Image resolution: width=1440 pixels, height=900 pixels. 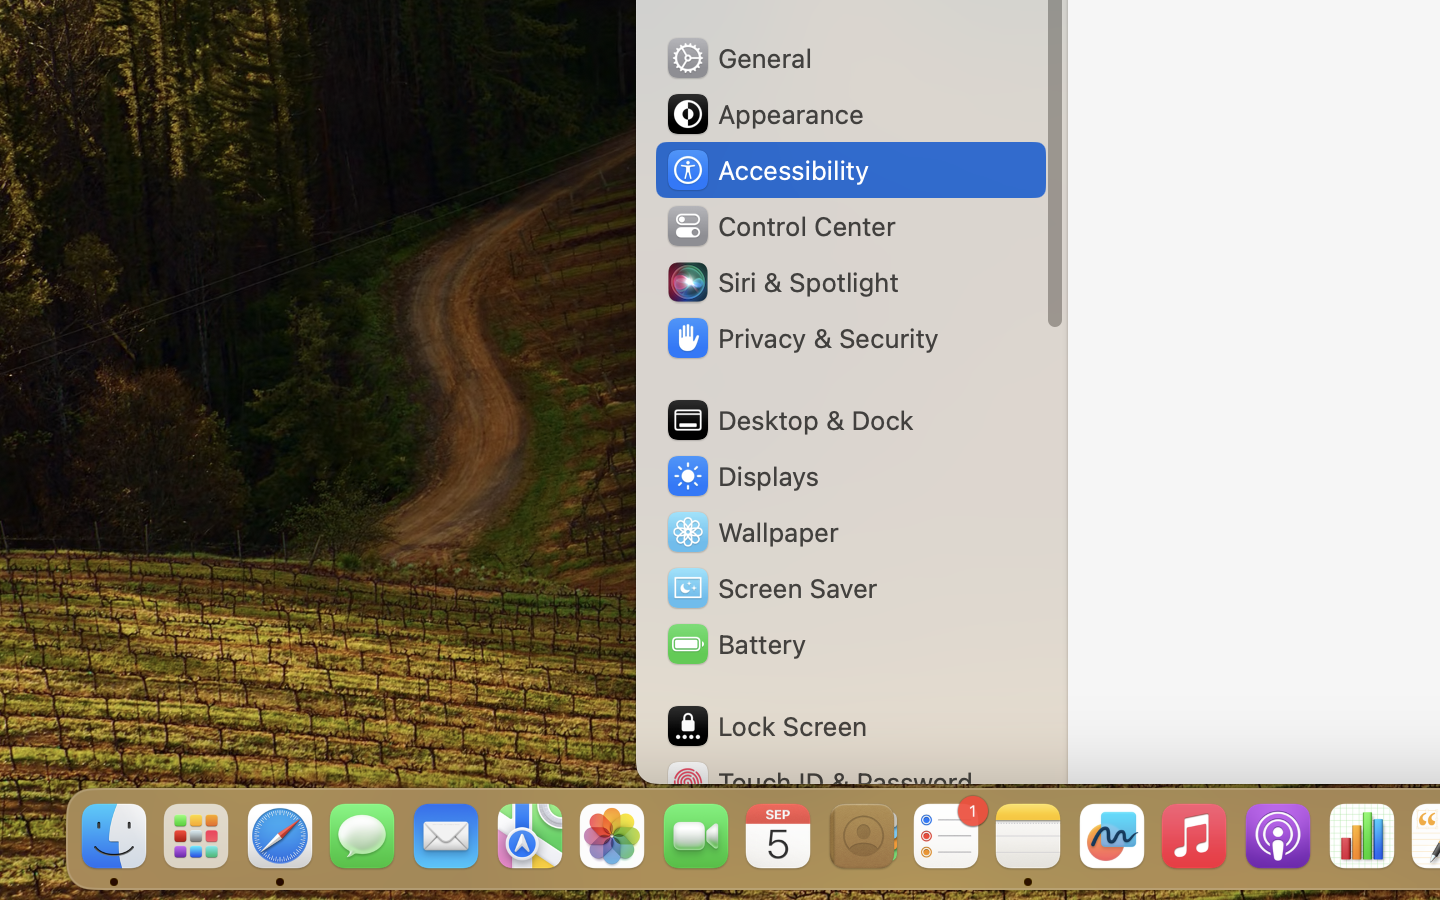 What do you see at coordinates (742, 476) in the screenshot?
I see `Displays` at bounding box center [742, 476].